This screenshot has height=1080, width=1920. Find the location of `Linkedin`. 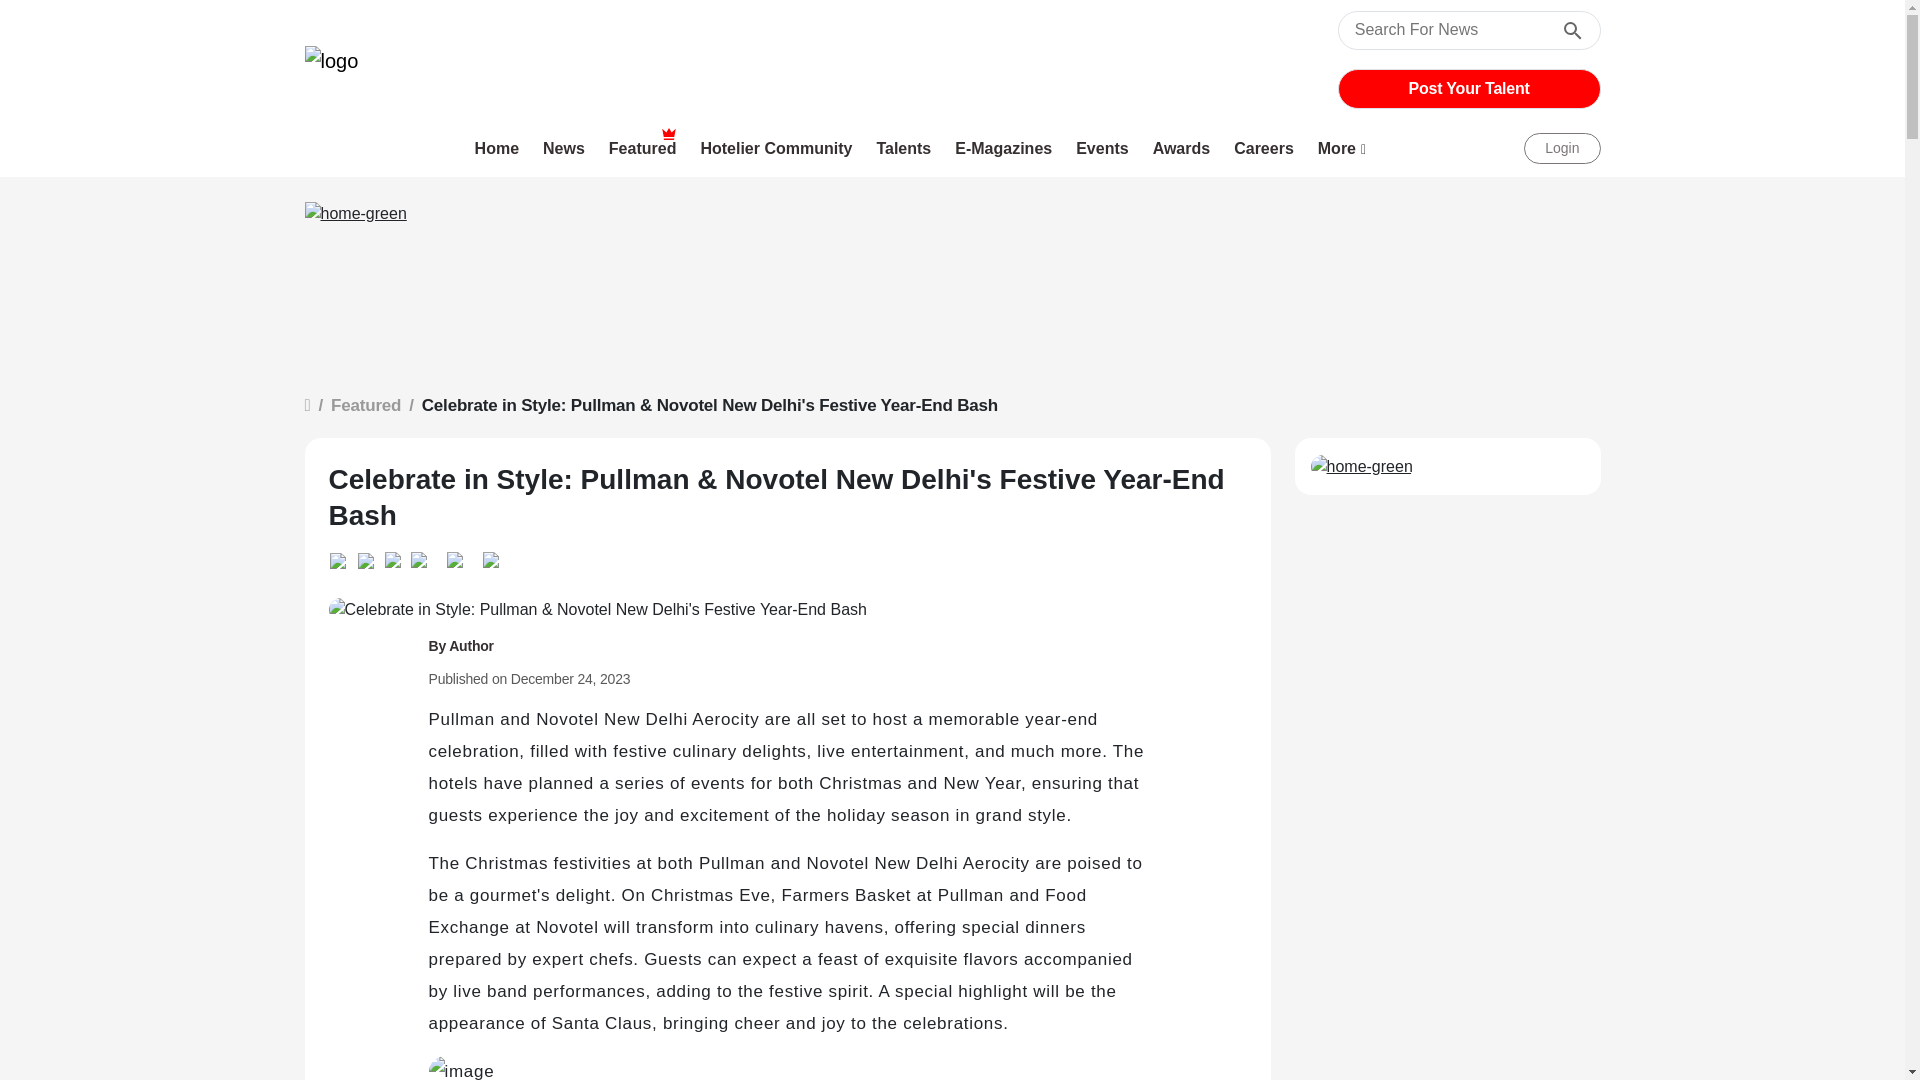

Linkedin is located at coordinates (370, 558).